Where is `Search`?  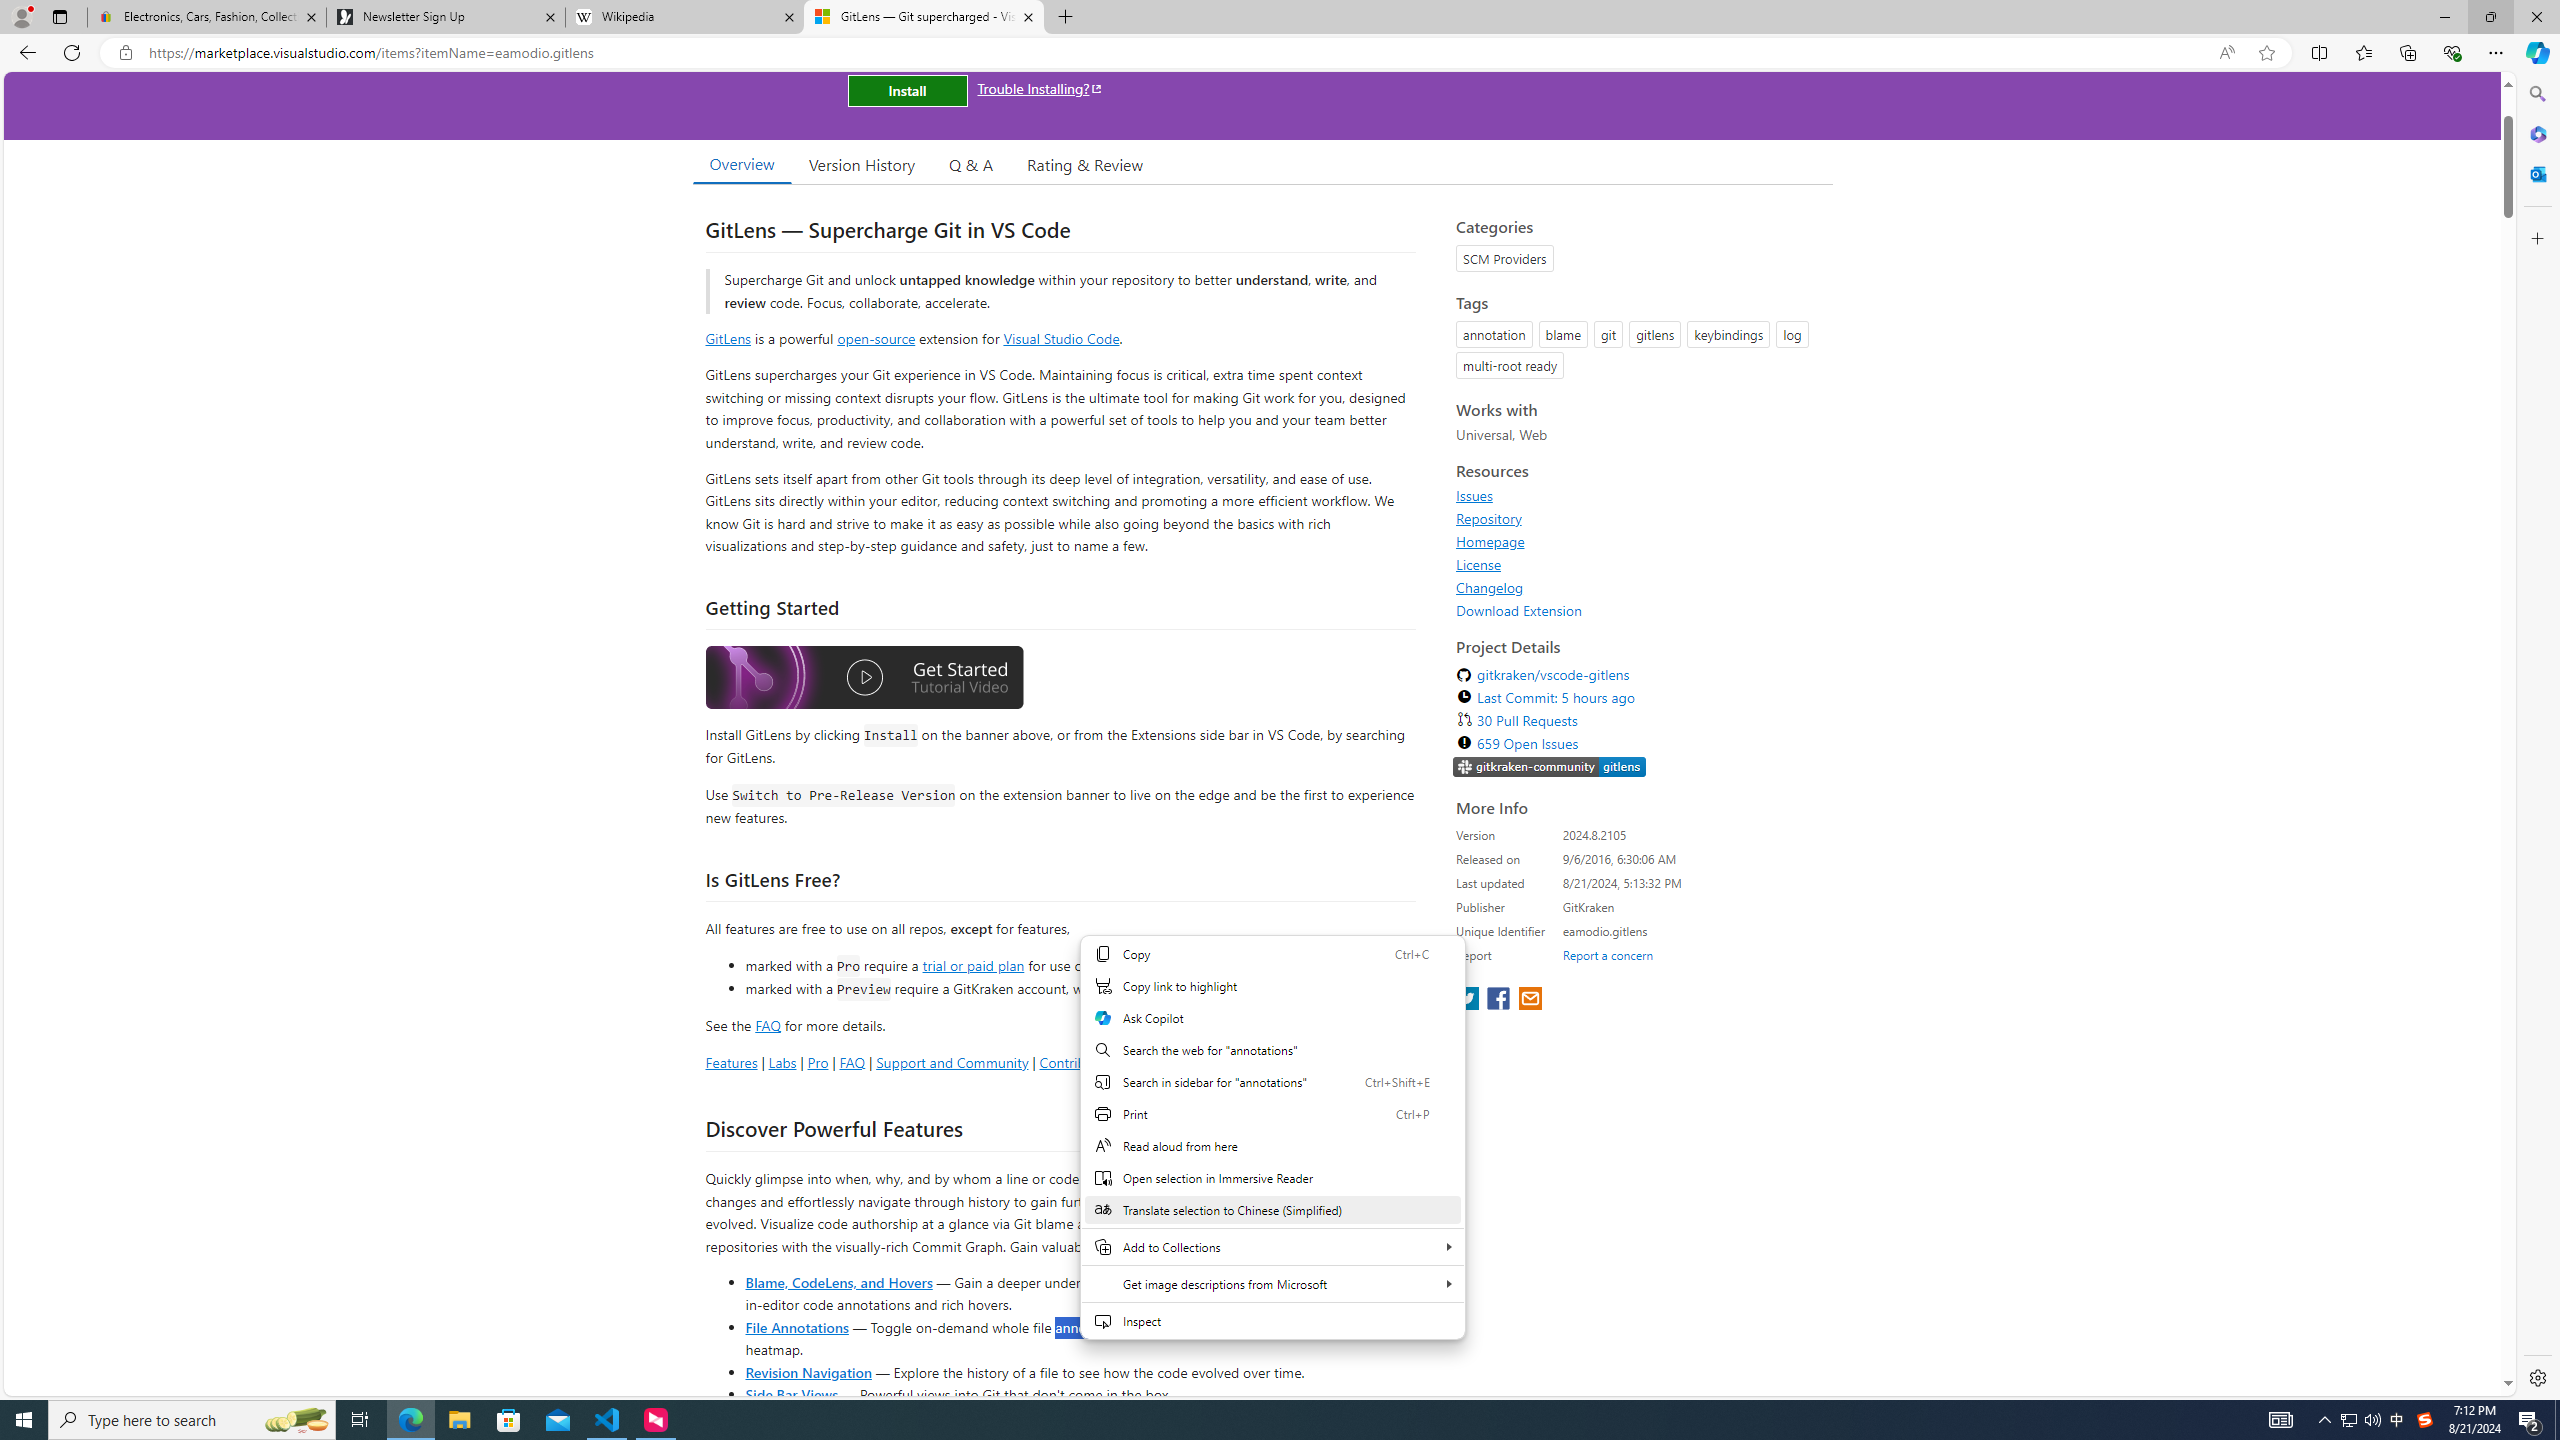
Search is located at coordinates (2536, 94).